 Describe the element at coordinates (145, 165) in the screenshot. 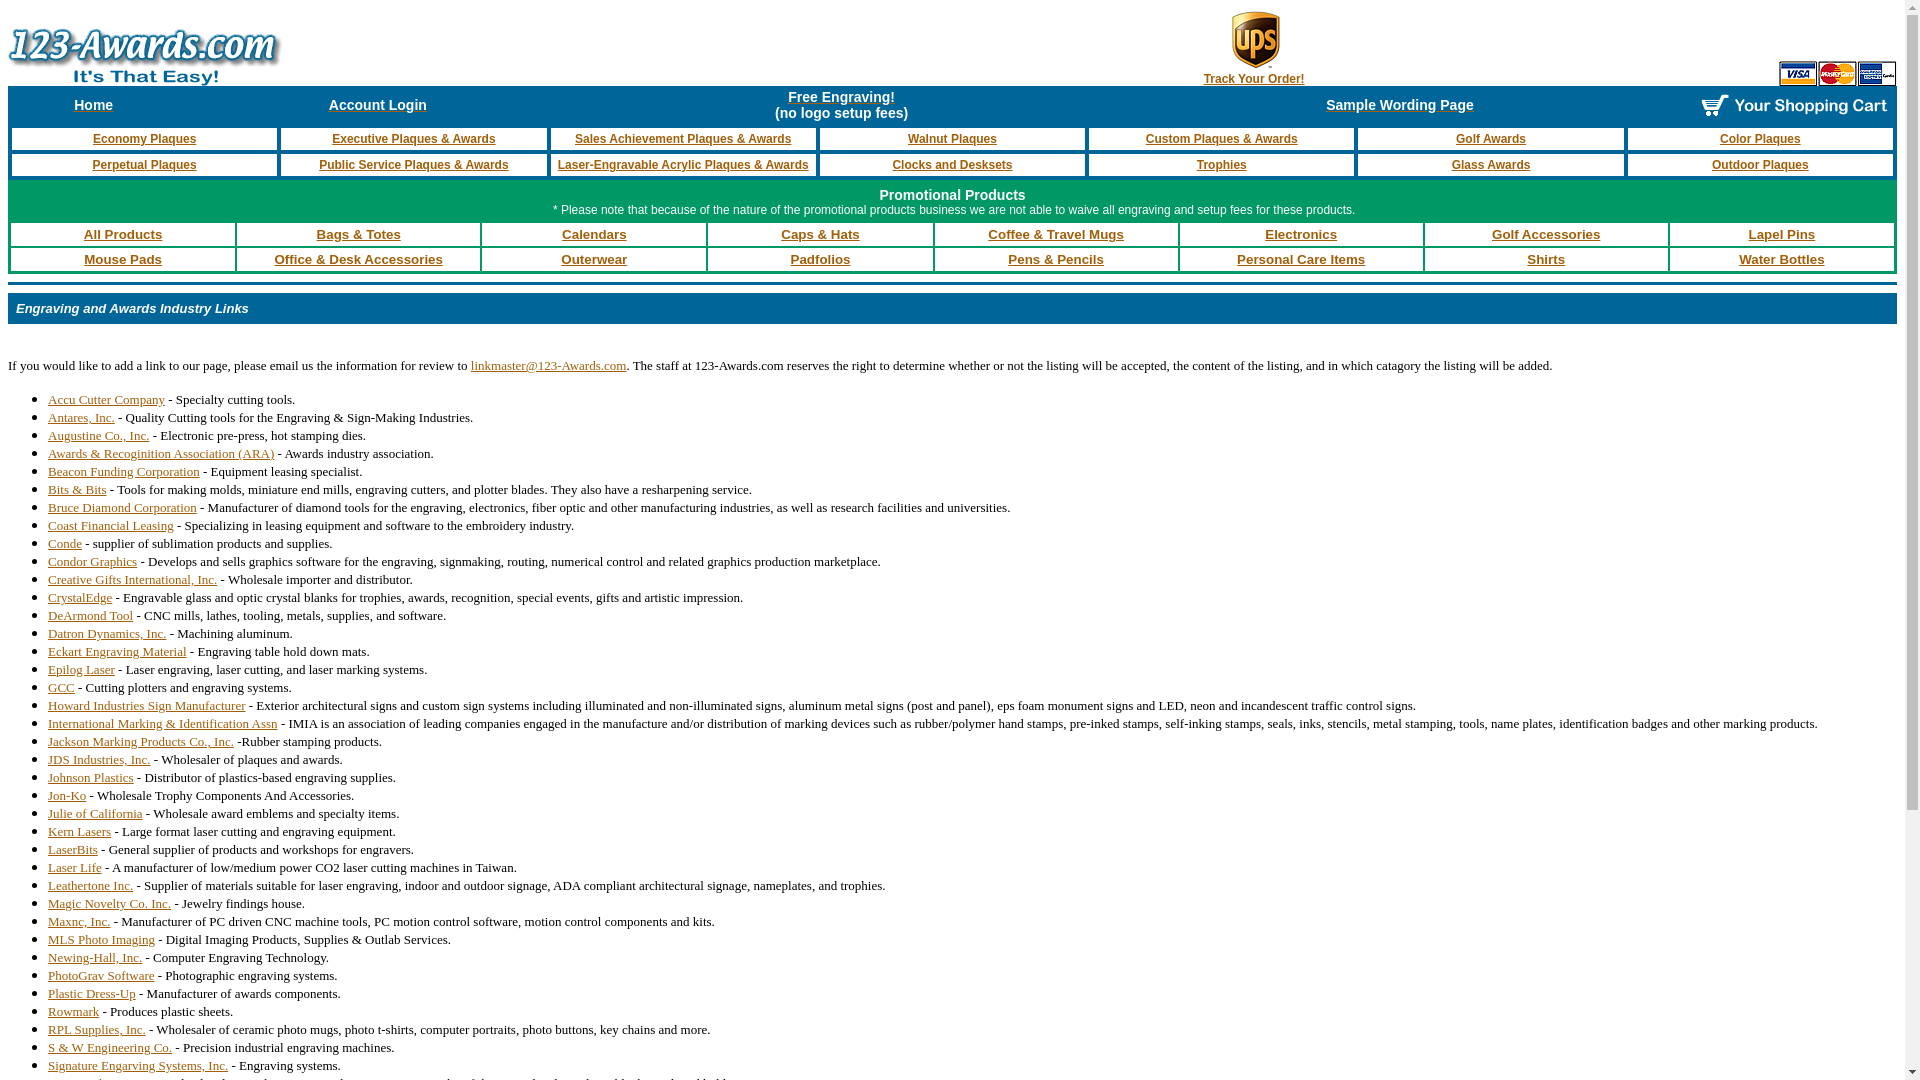

I see `Perpetual Plaques` at that location.